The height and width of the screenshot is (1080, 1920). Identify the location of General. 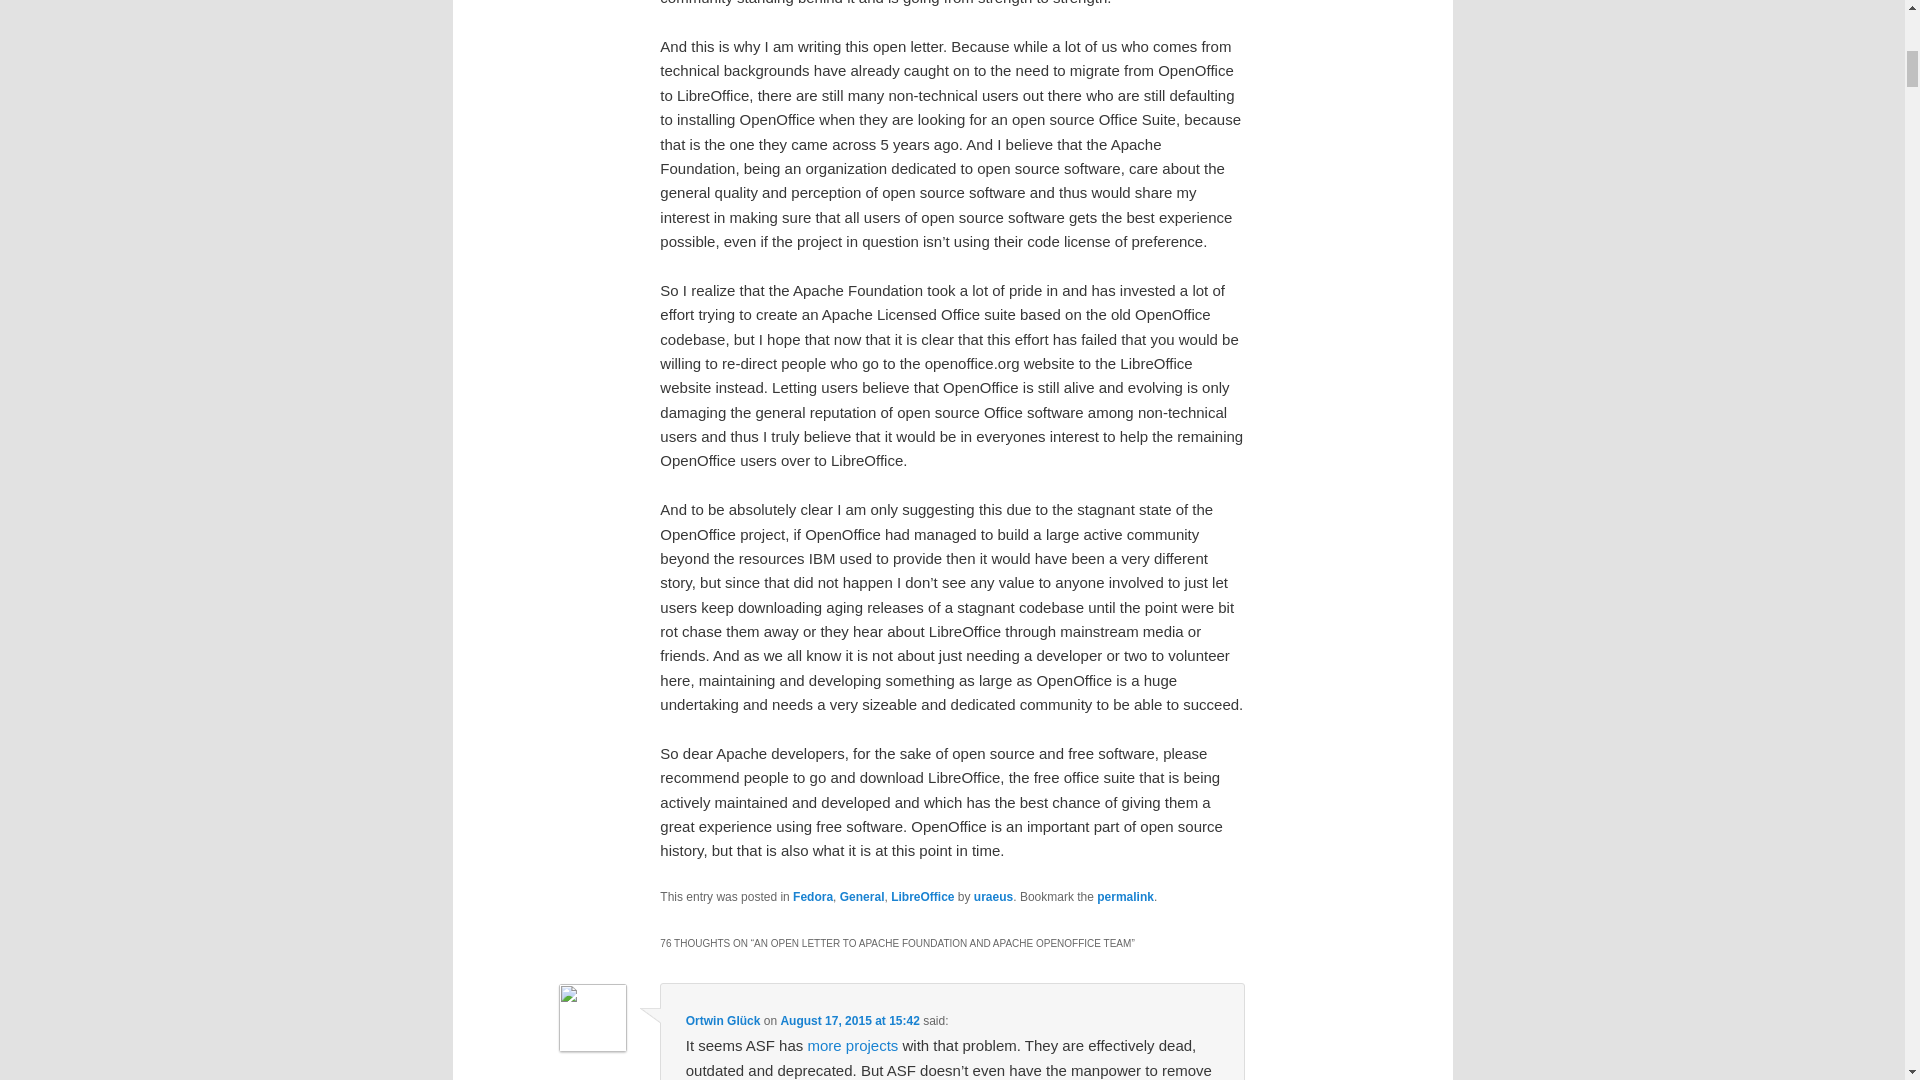
(862, 896).